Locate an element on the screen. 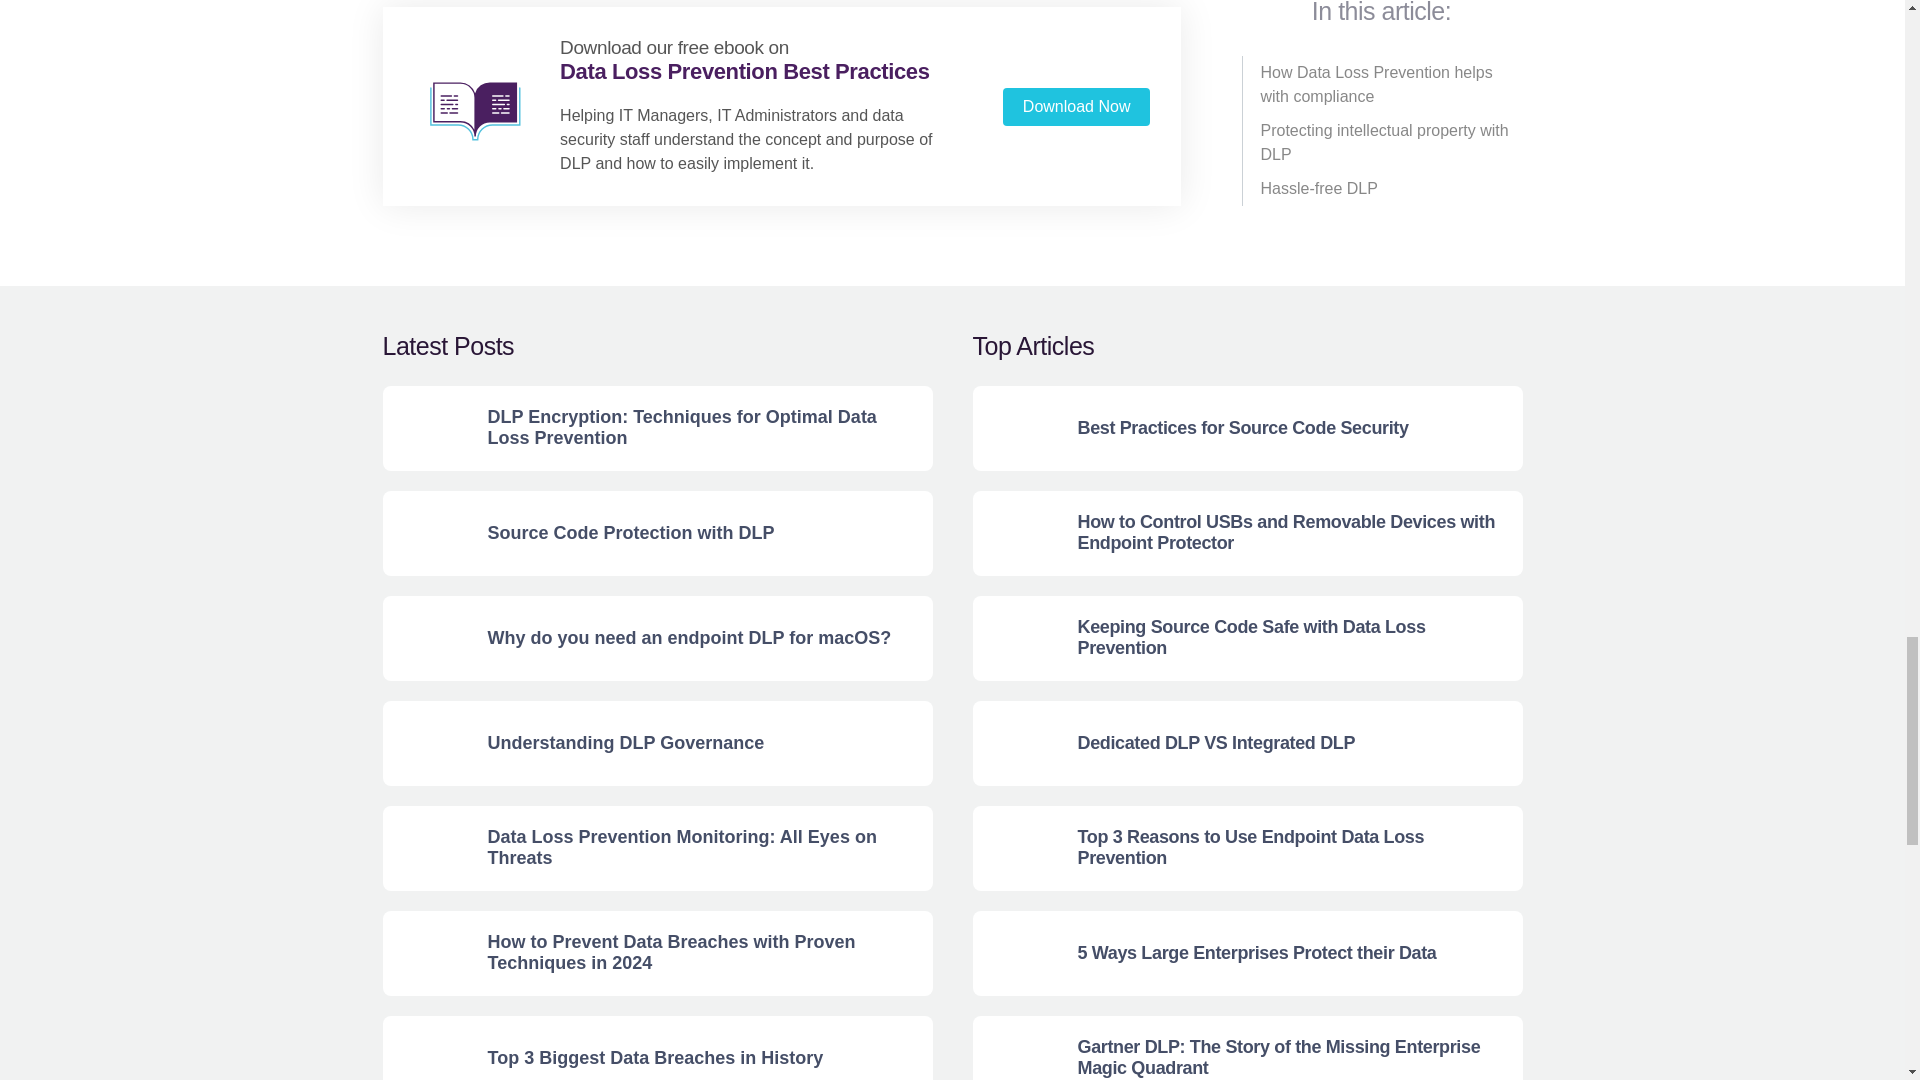 This screenshot has height=1080, width=1920. Source Code Protection with DLP is located at coordinates (424, 533).